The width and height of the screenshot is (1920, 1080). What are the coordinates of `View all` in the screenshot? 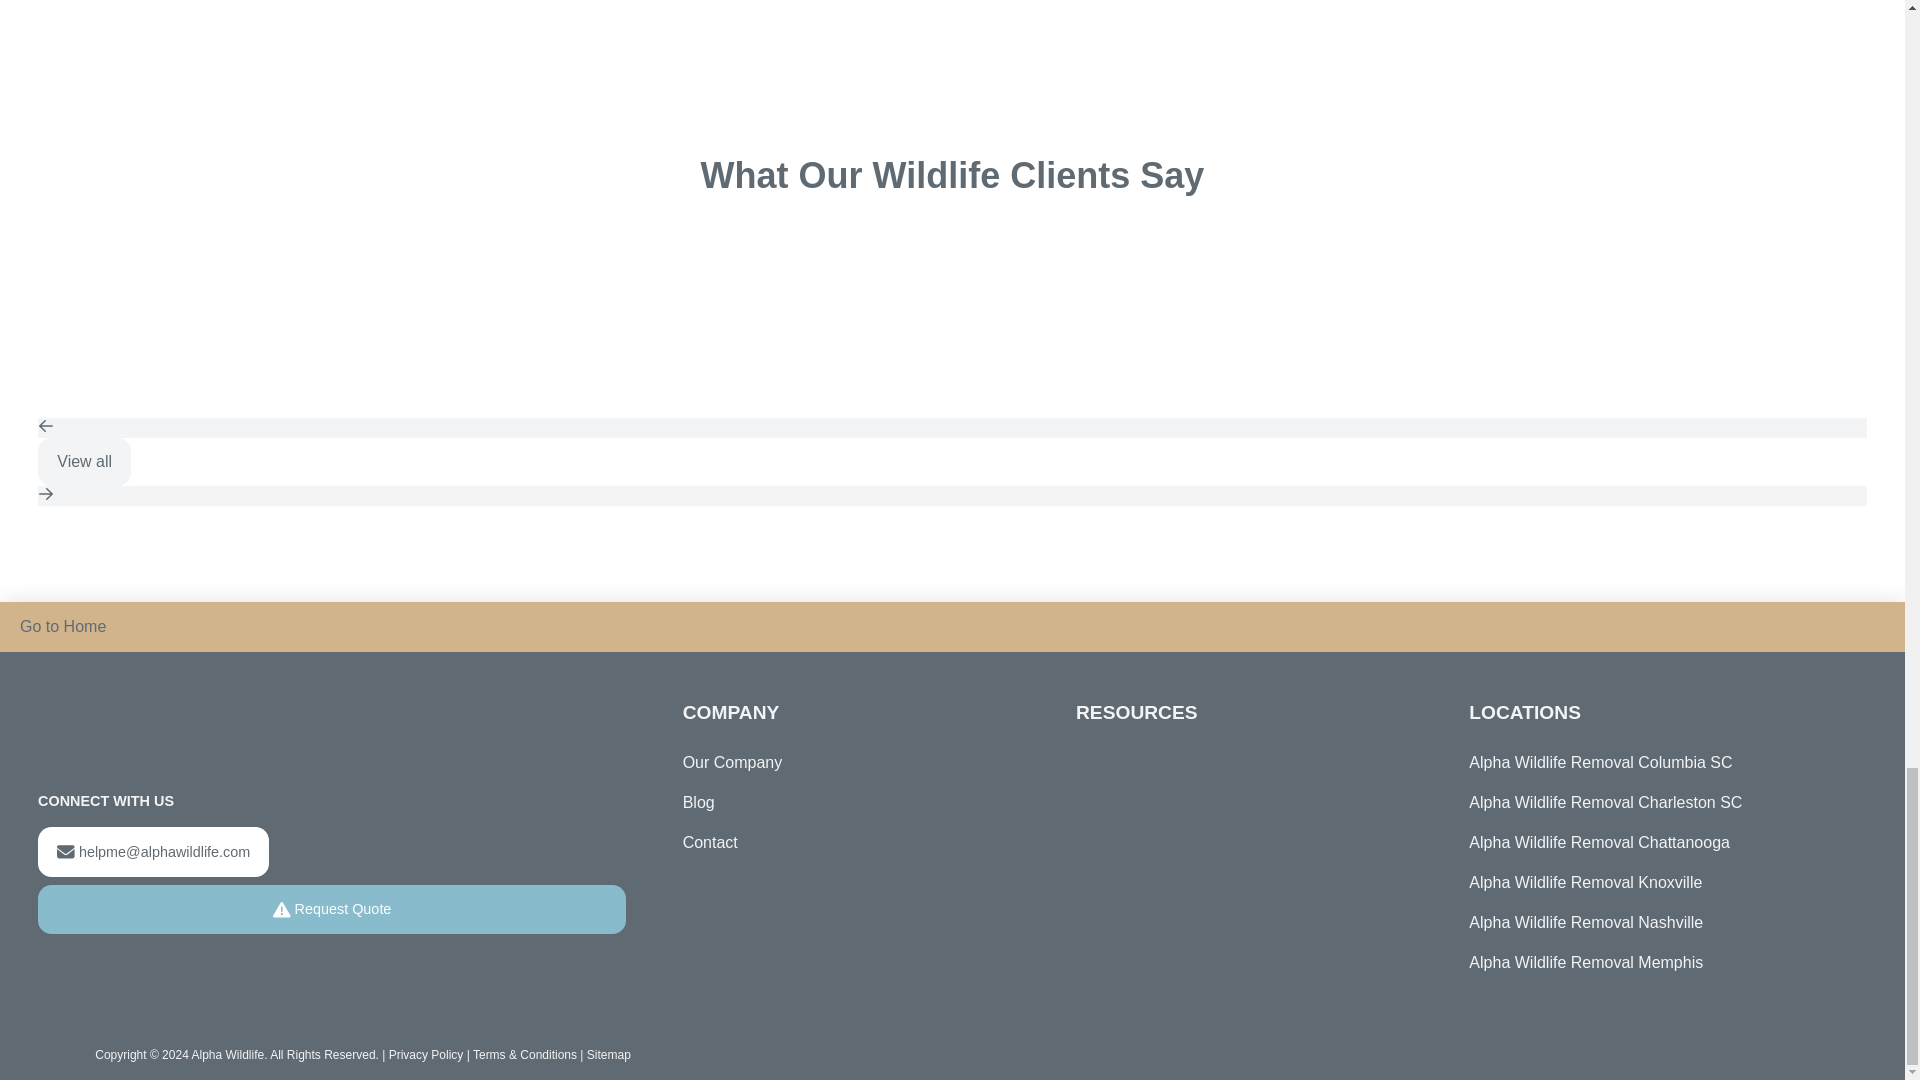 It's located at (84, 462).